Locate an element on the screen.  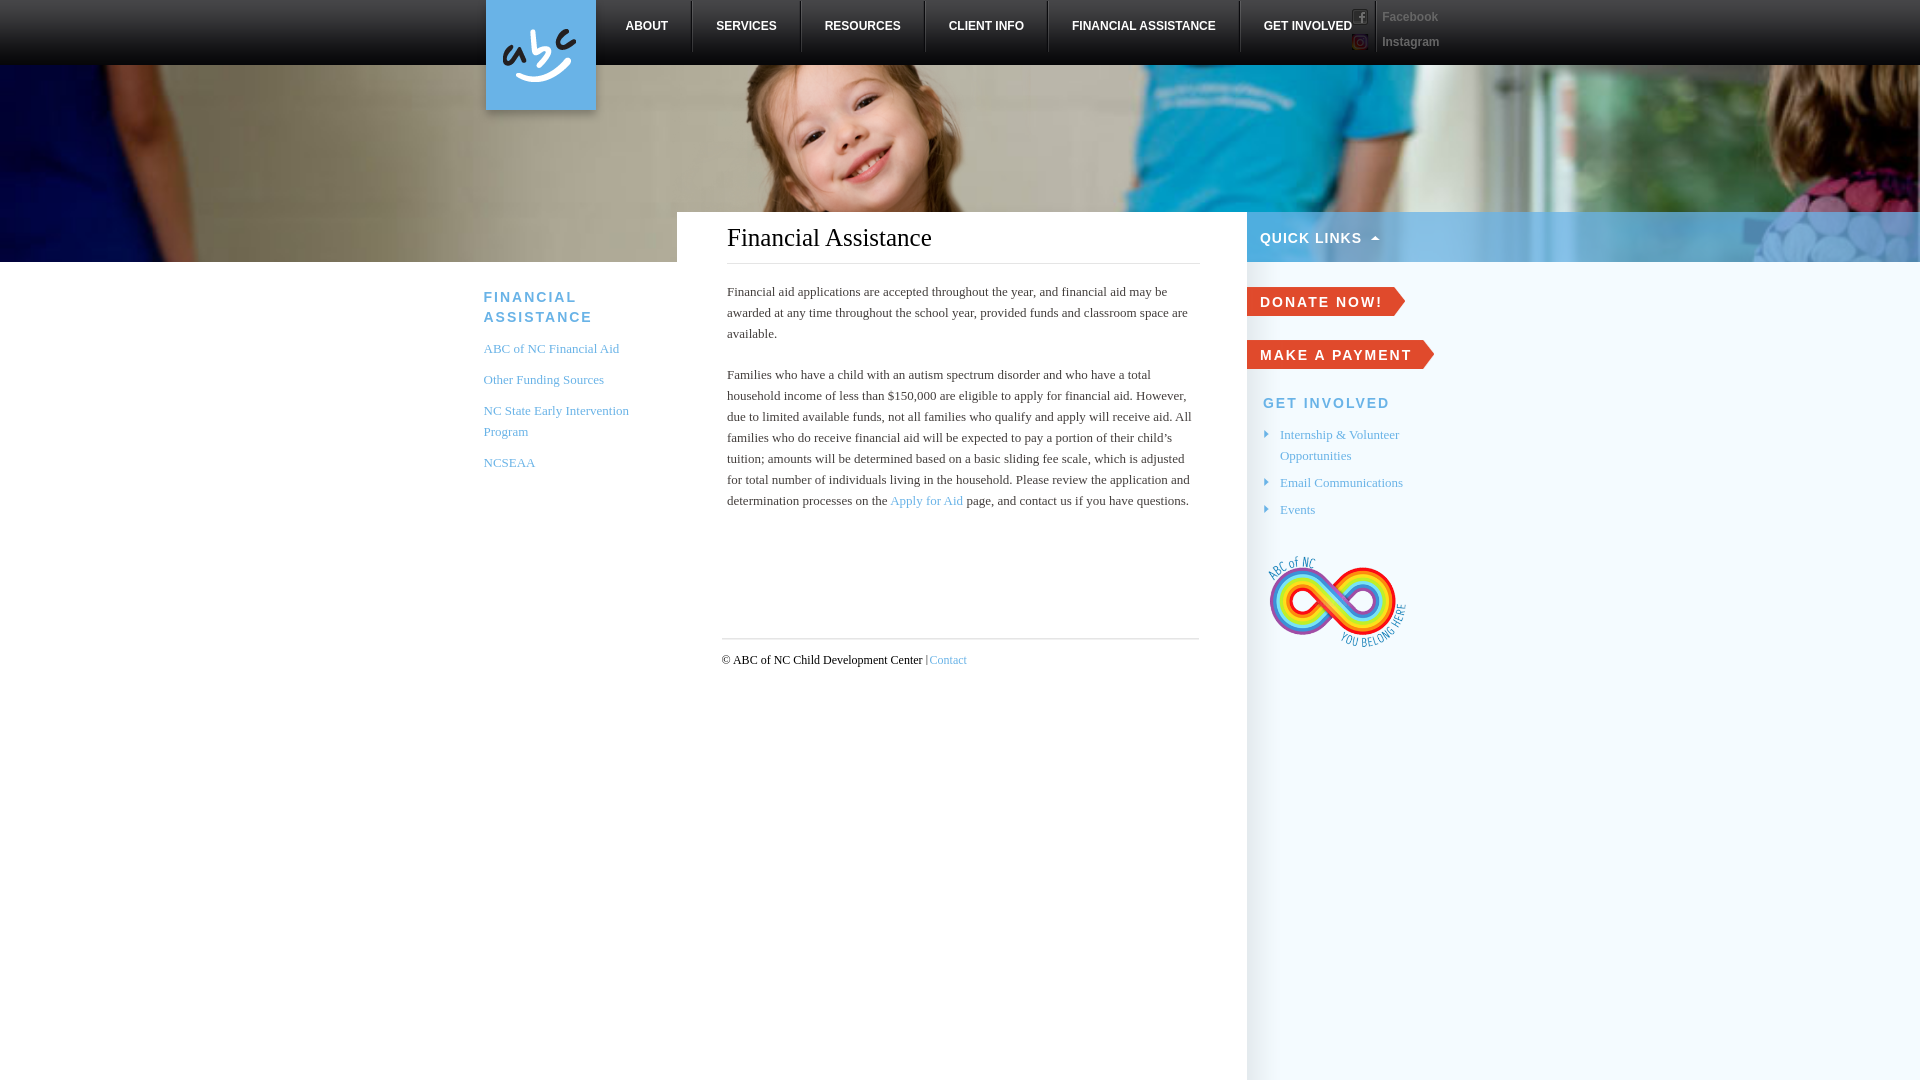
ABC of NC Financial Aid is located at coordinates (552, 348).